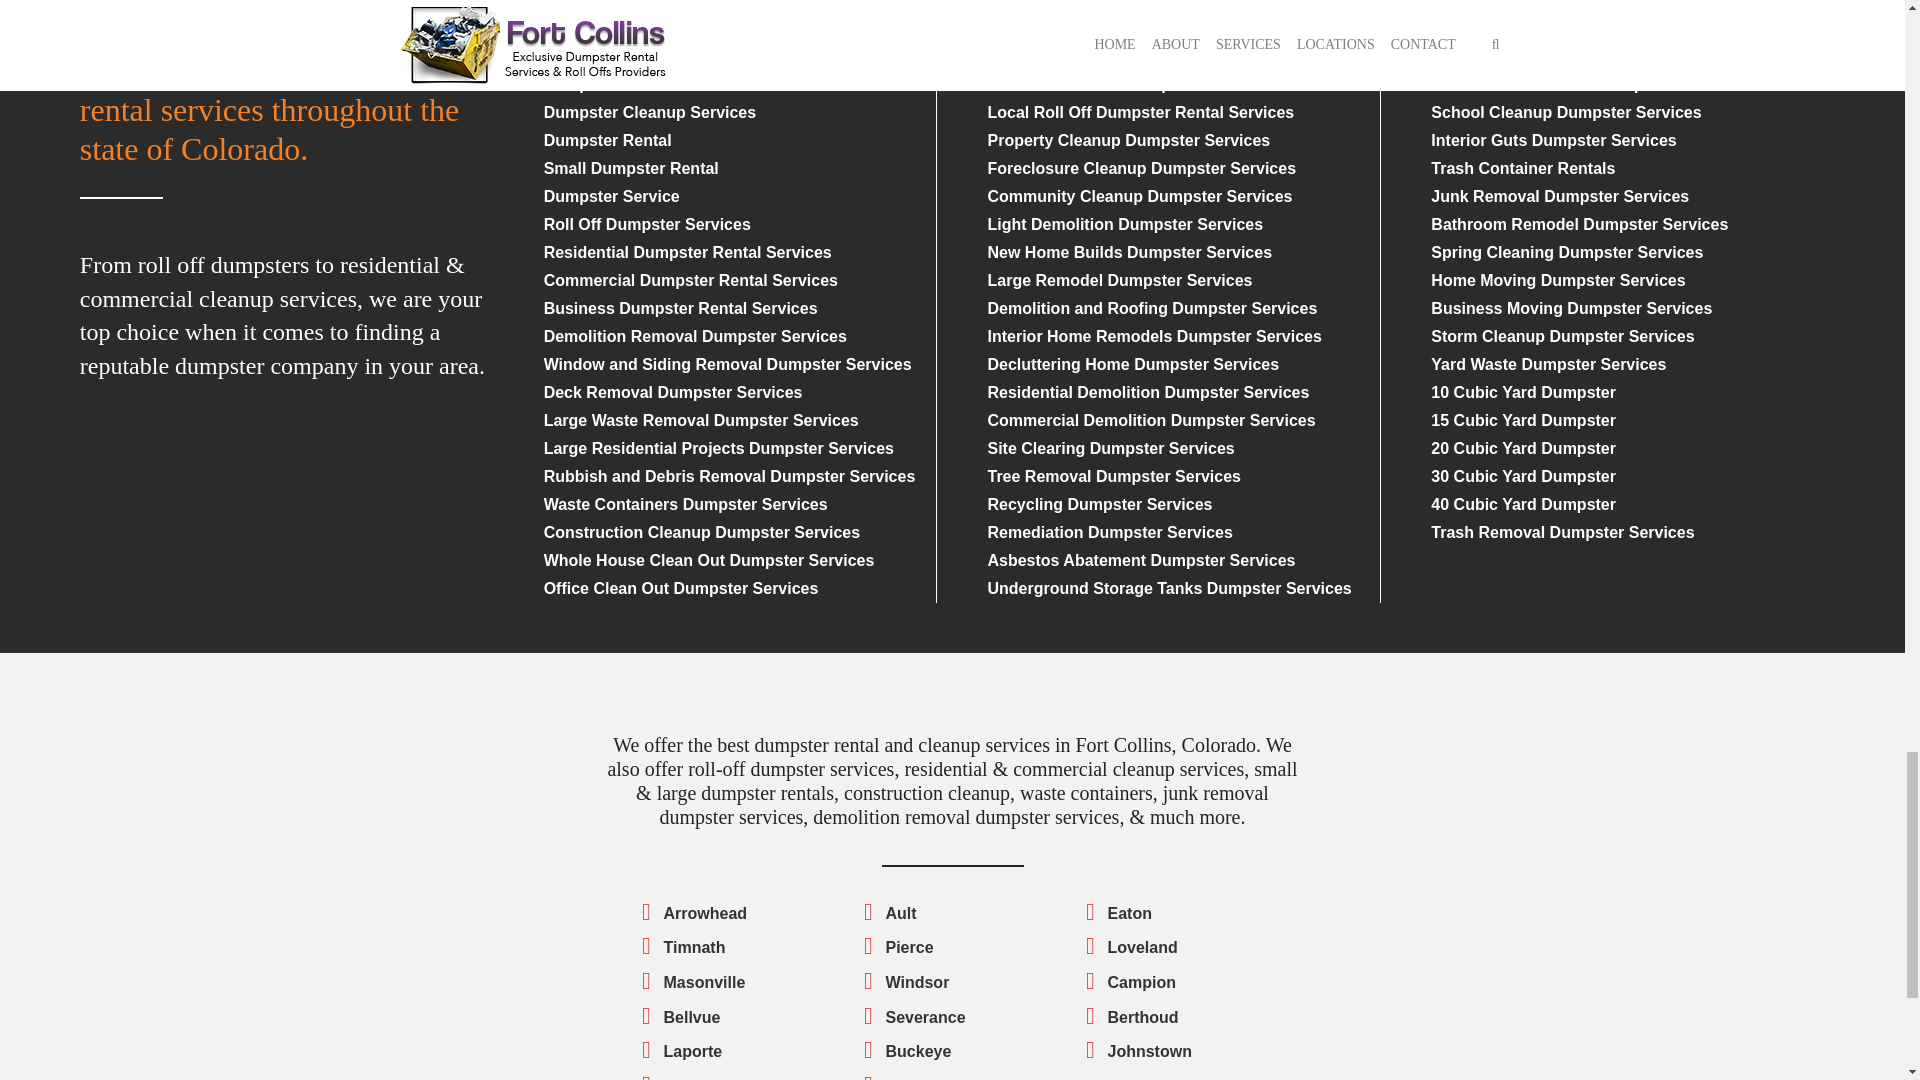  What do you see at coordinates (611, 196) in the screenshot?
I see `Dumpster Service` at bounding box center [611, 196].